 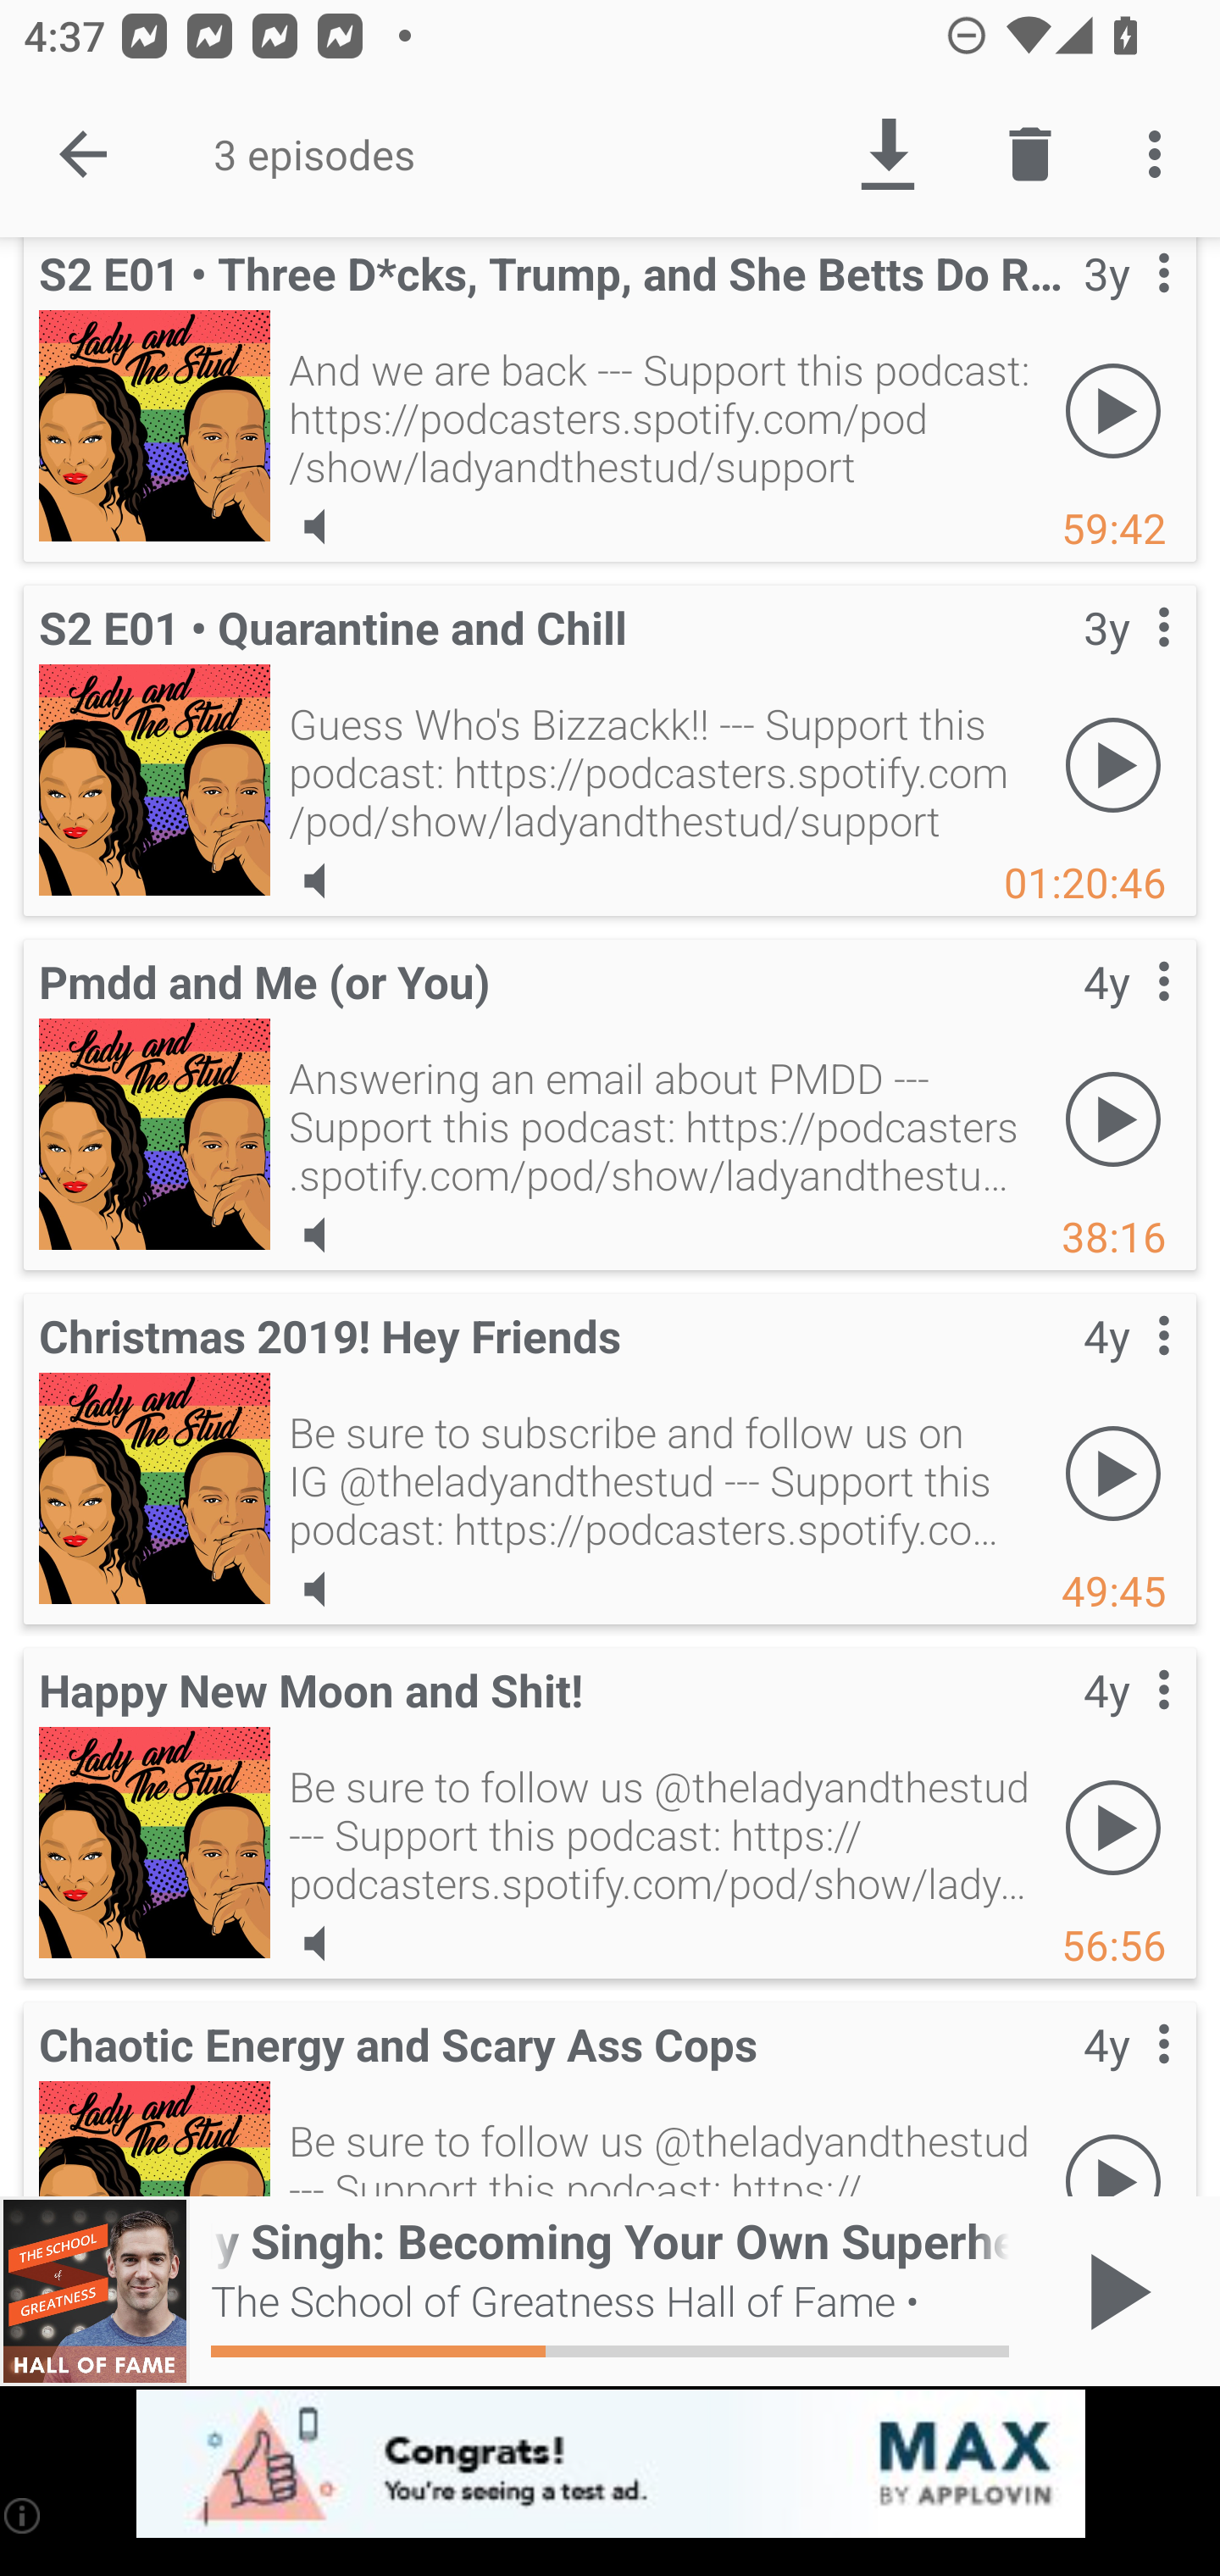 I want to click on Play, so click(x=1113, y=1119).